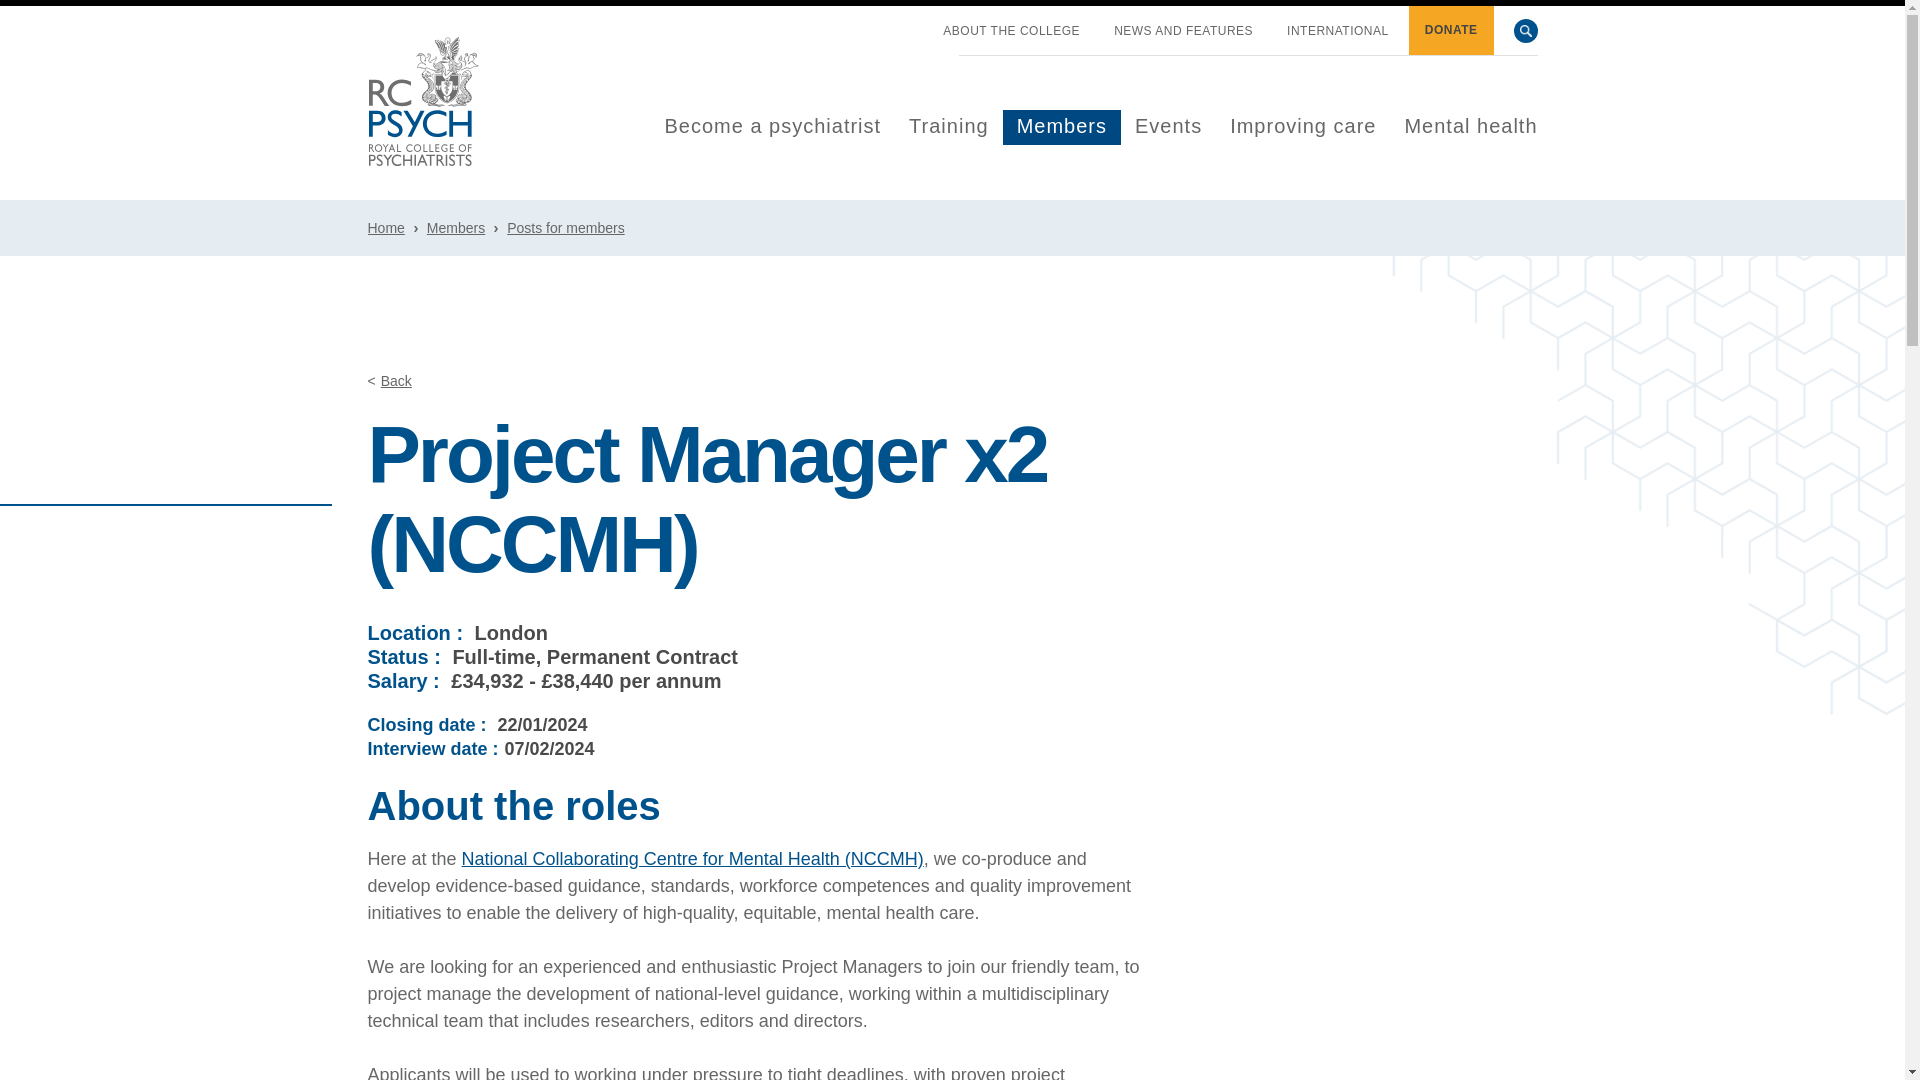 The image size is (1920, 1080). I want to click on Become a psychiatrist, so click(772, 127).